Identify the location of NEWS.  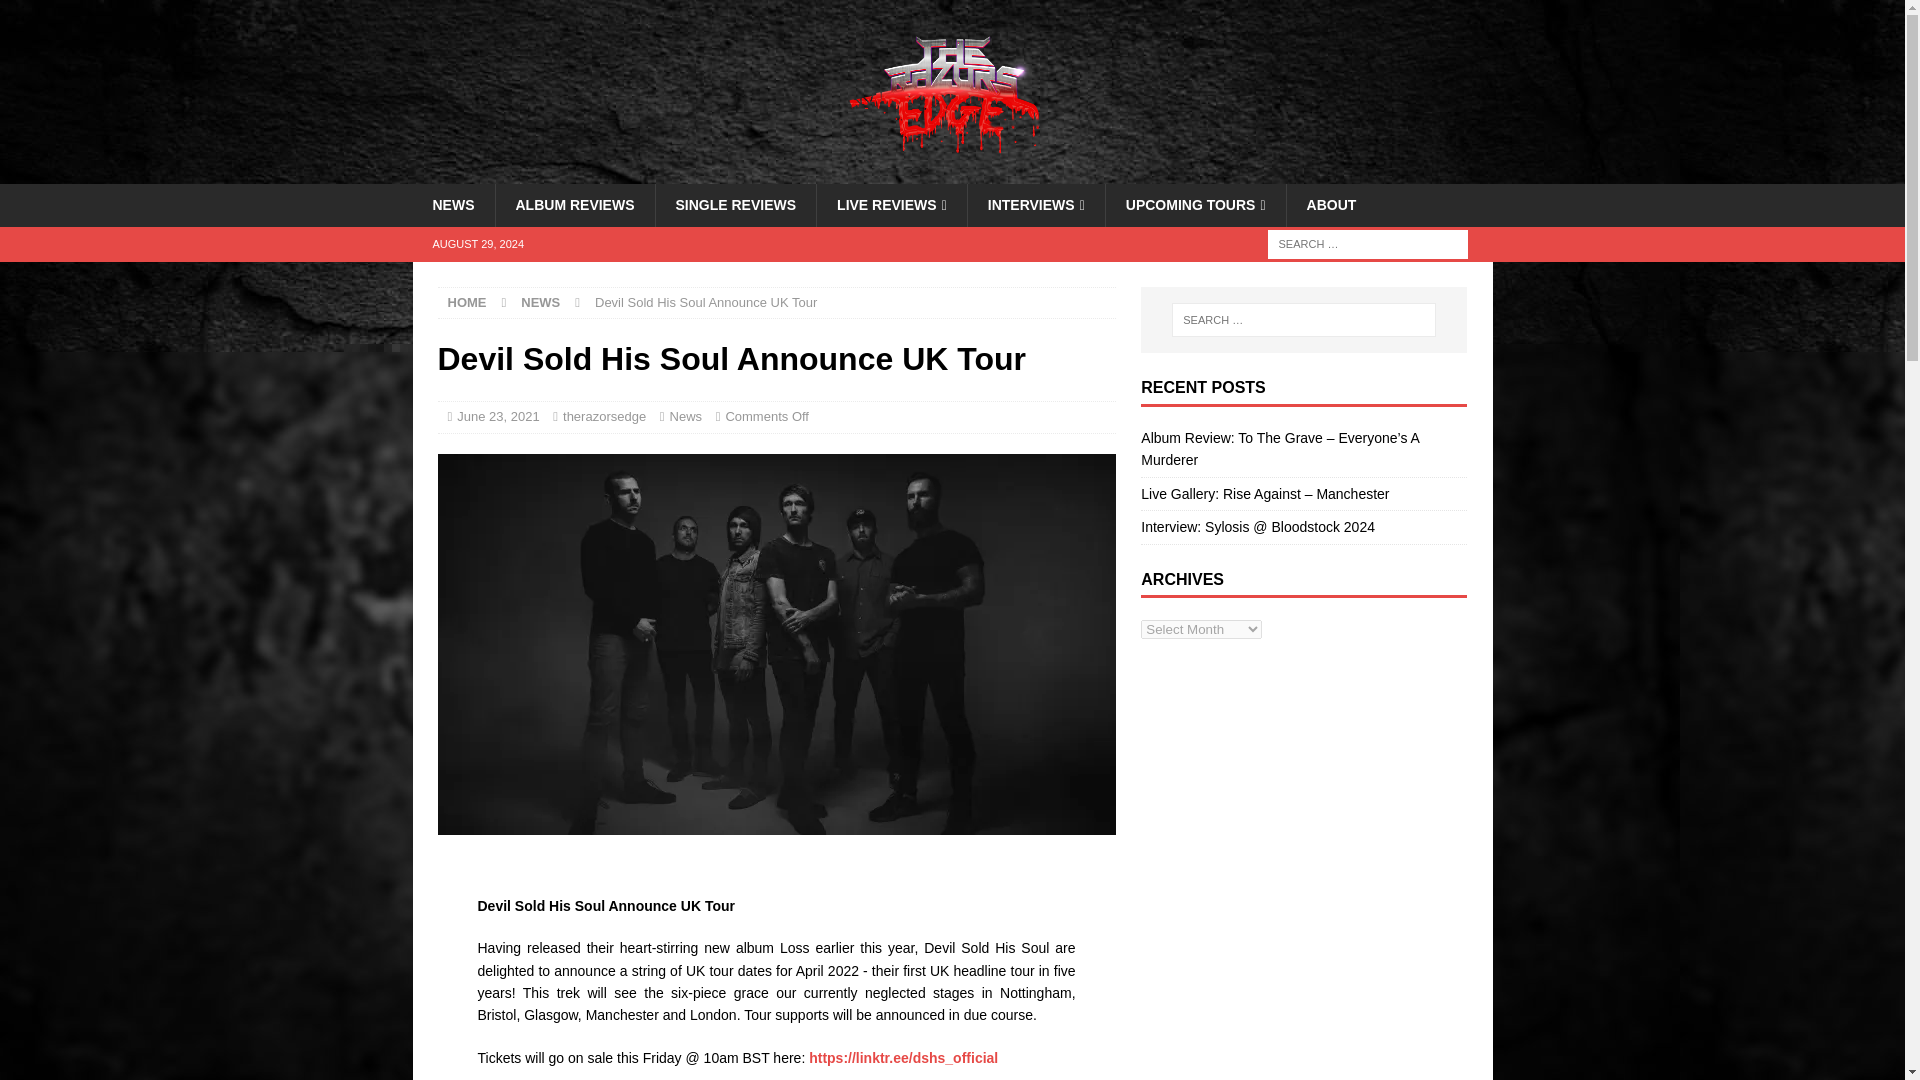
(540, 302).